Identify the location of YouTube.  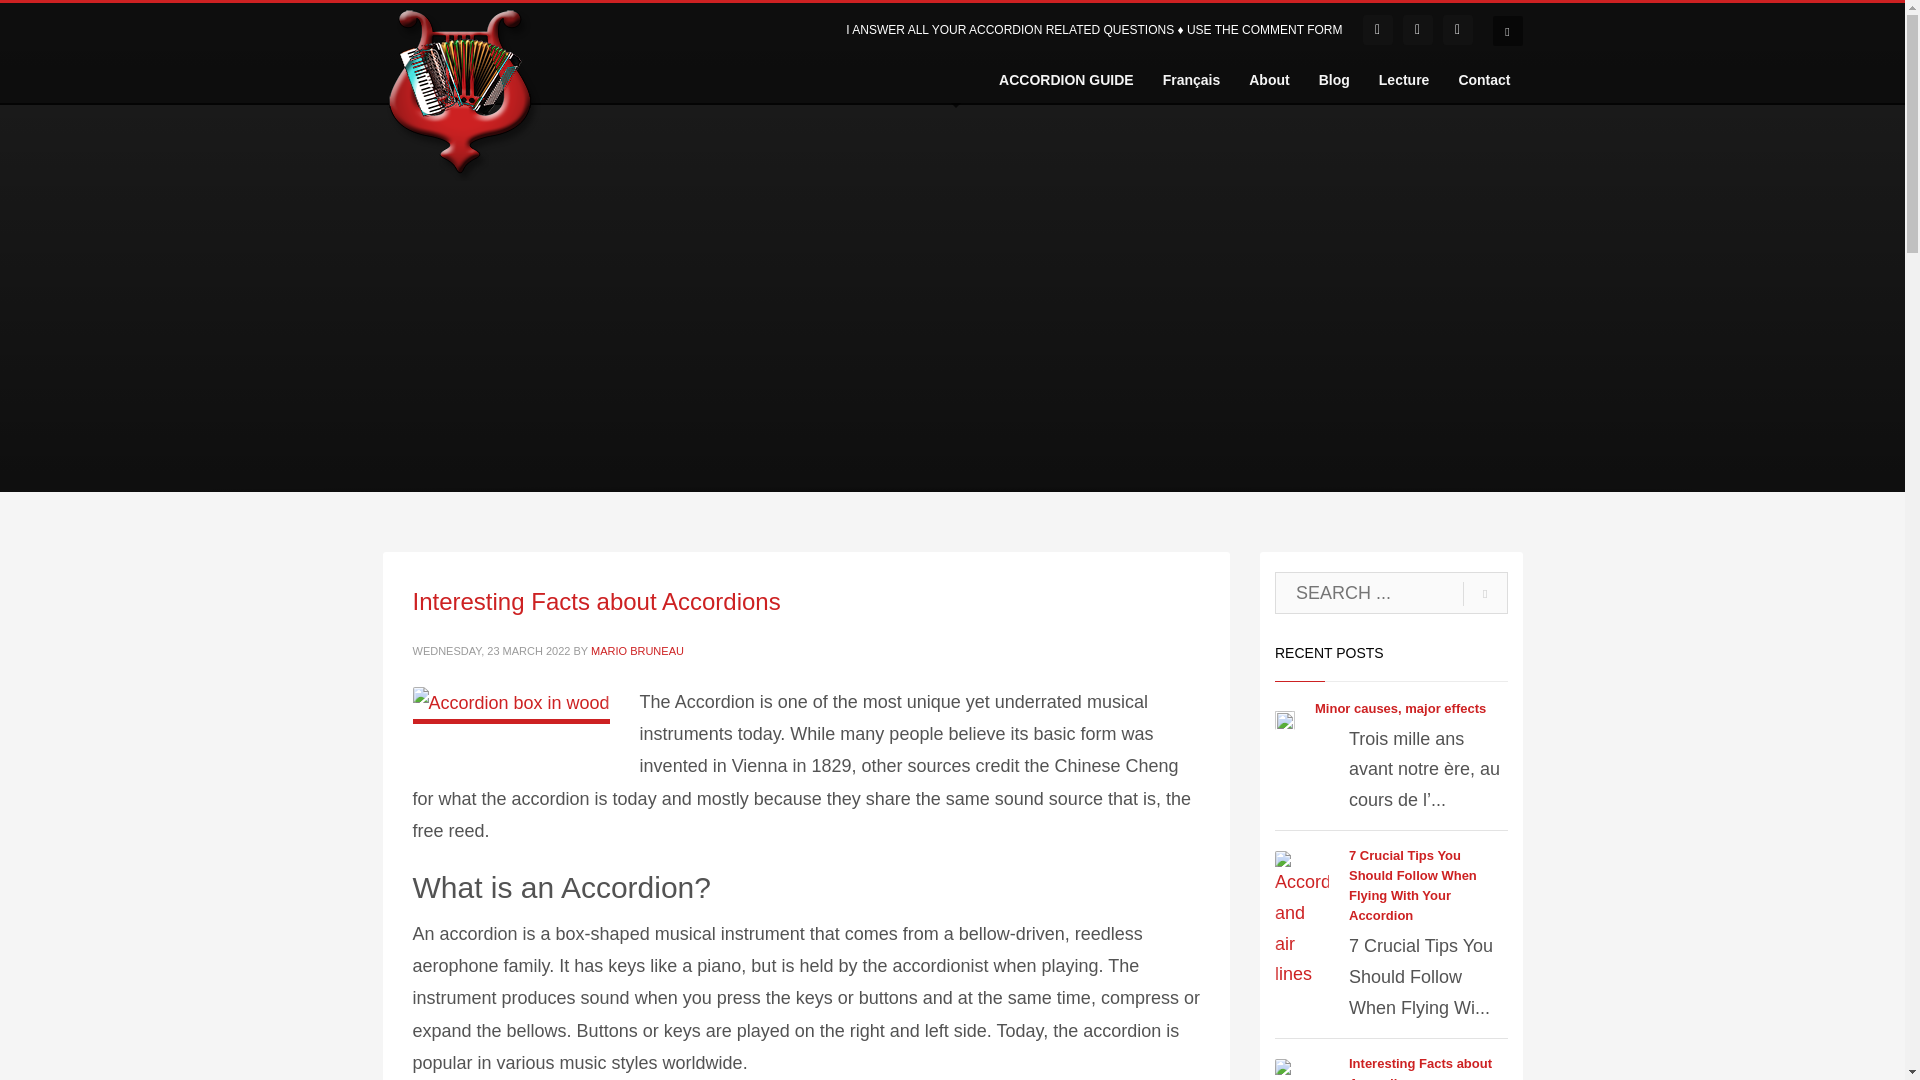
(1458, 30).